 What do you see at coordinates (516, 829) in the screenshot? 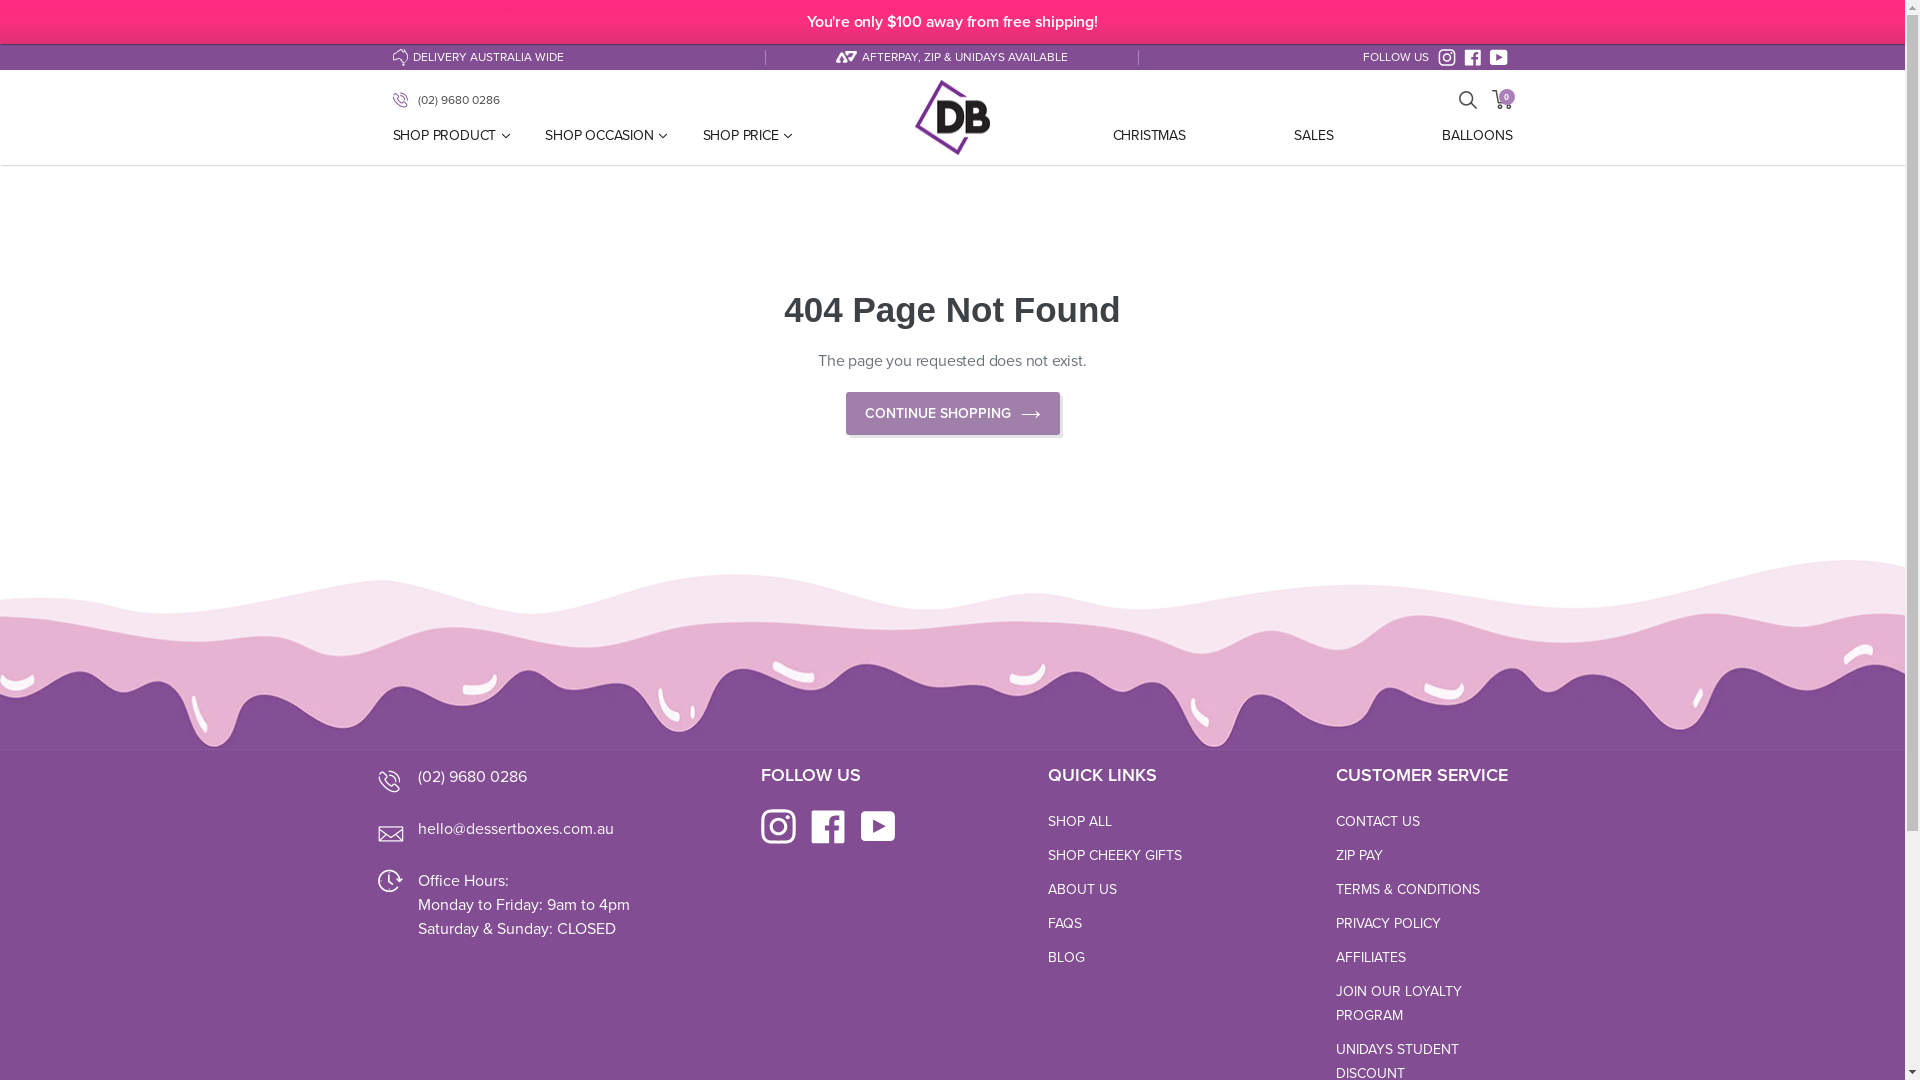
I see `hello@dessertboxes.com.au` at bounding box center [516, 829].